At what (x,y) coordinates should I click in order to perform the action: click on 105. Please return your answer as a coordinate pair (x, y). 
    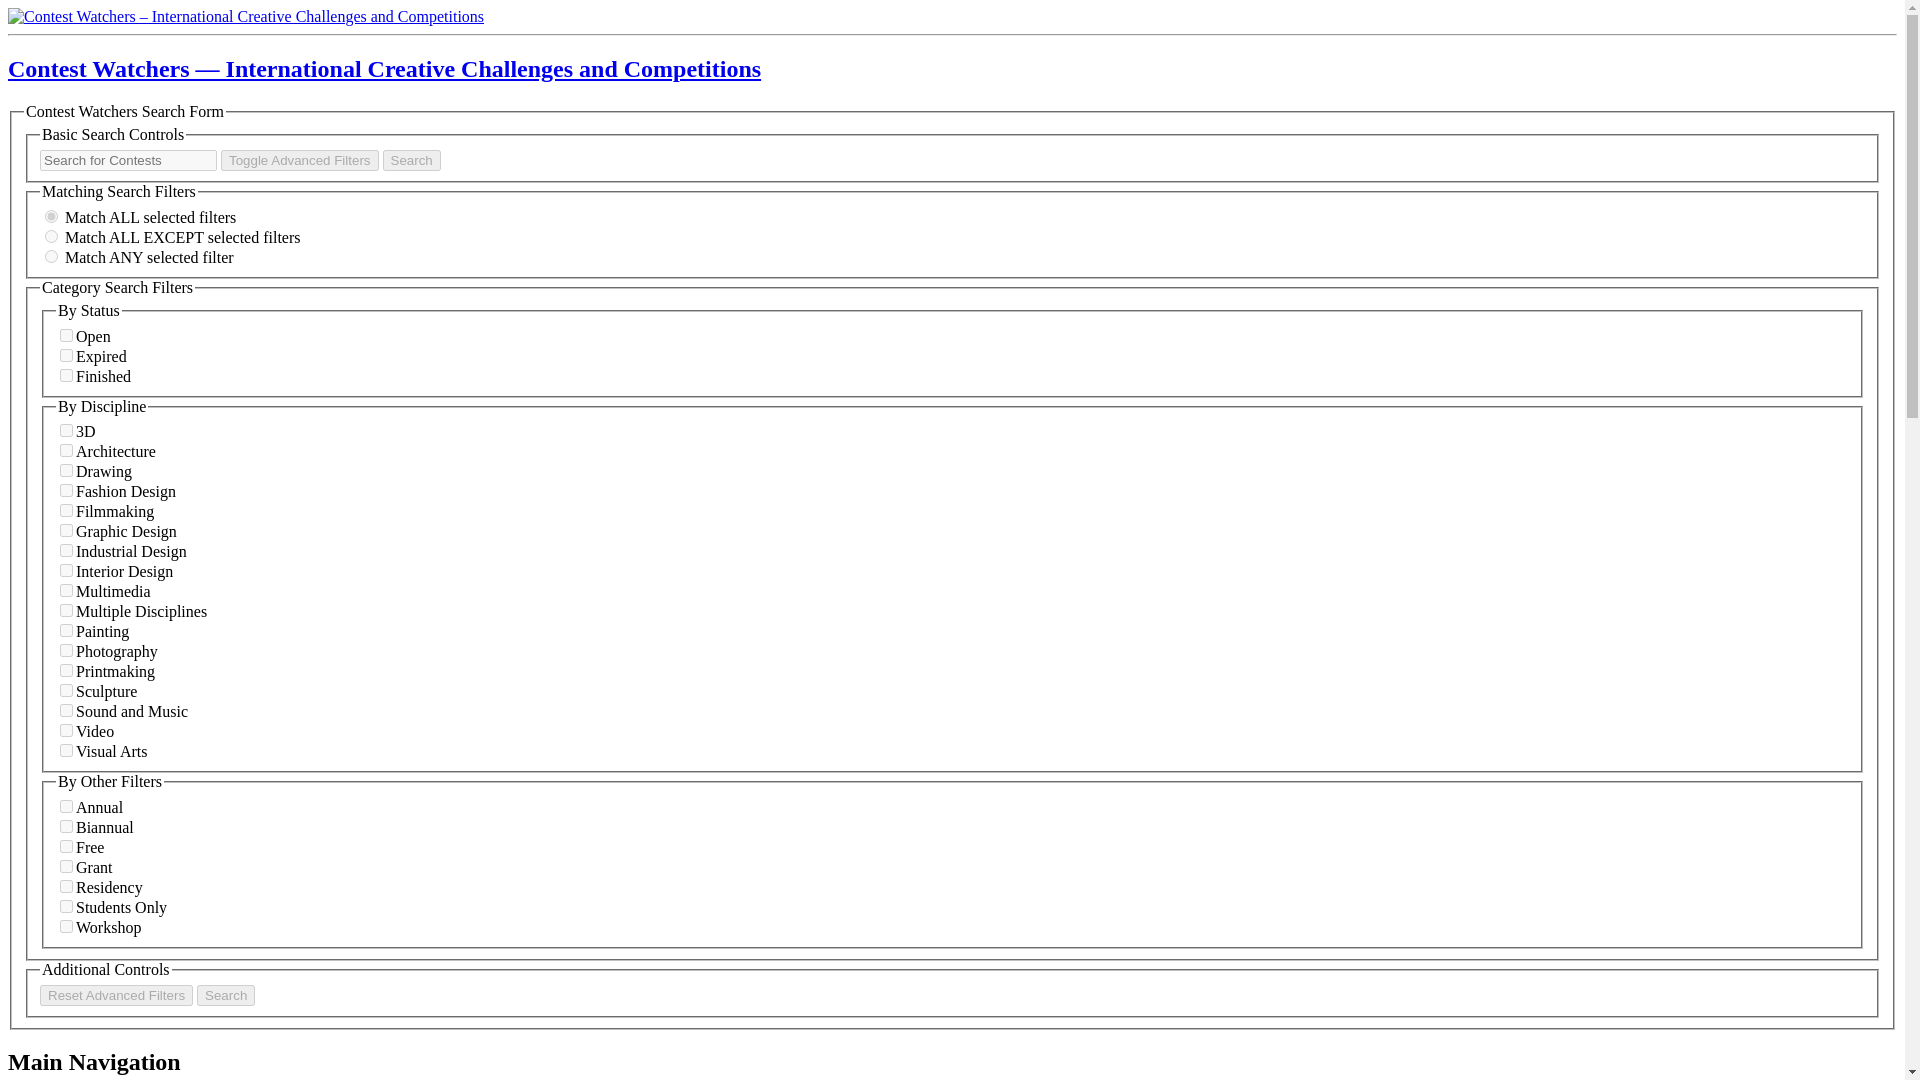
    Looking at the image, I should click on (66, 530).